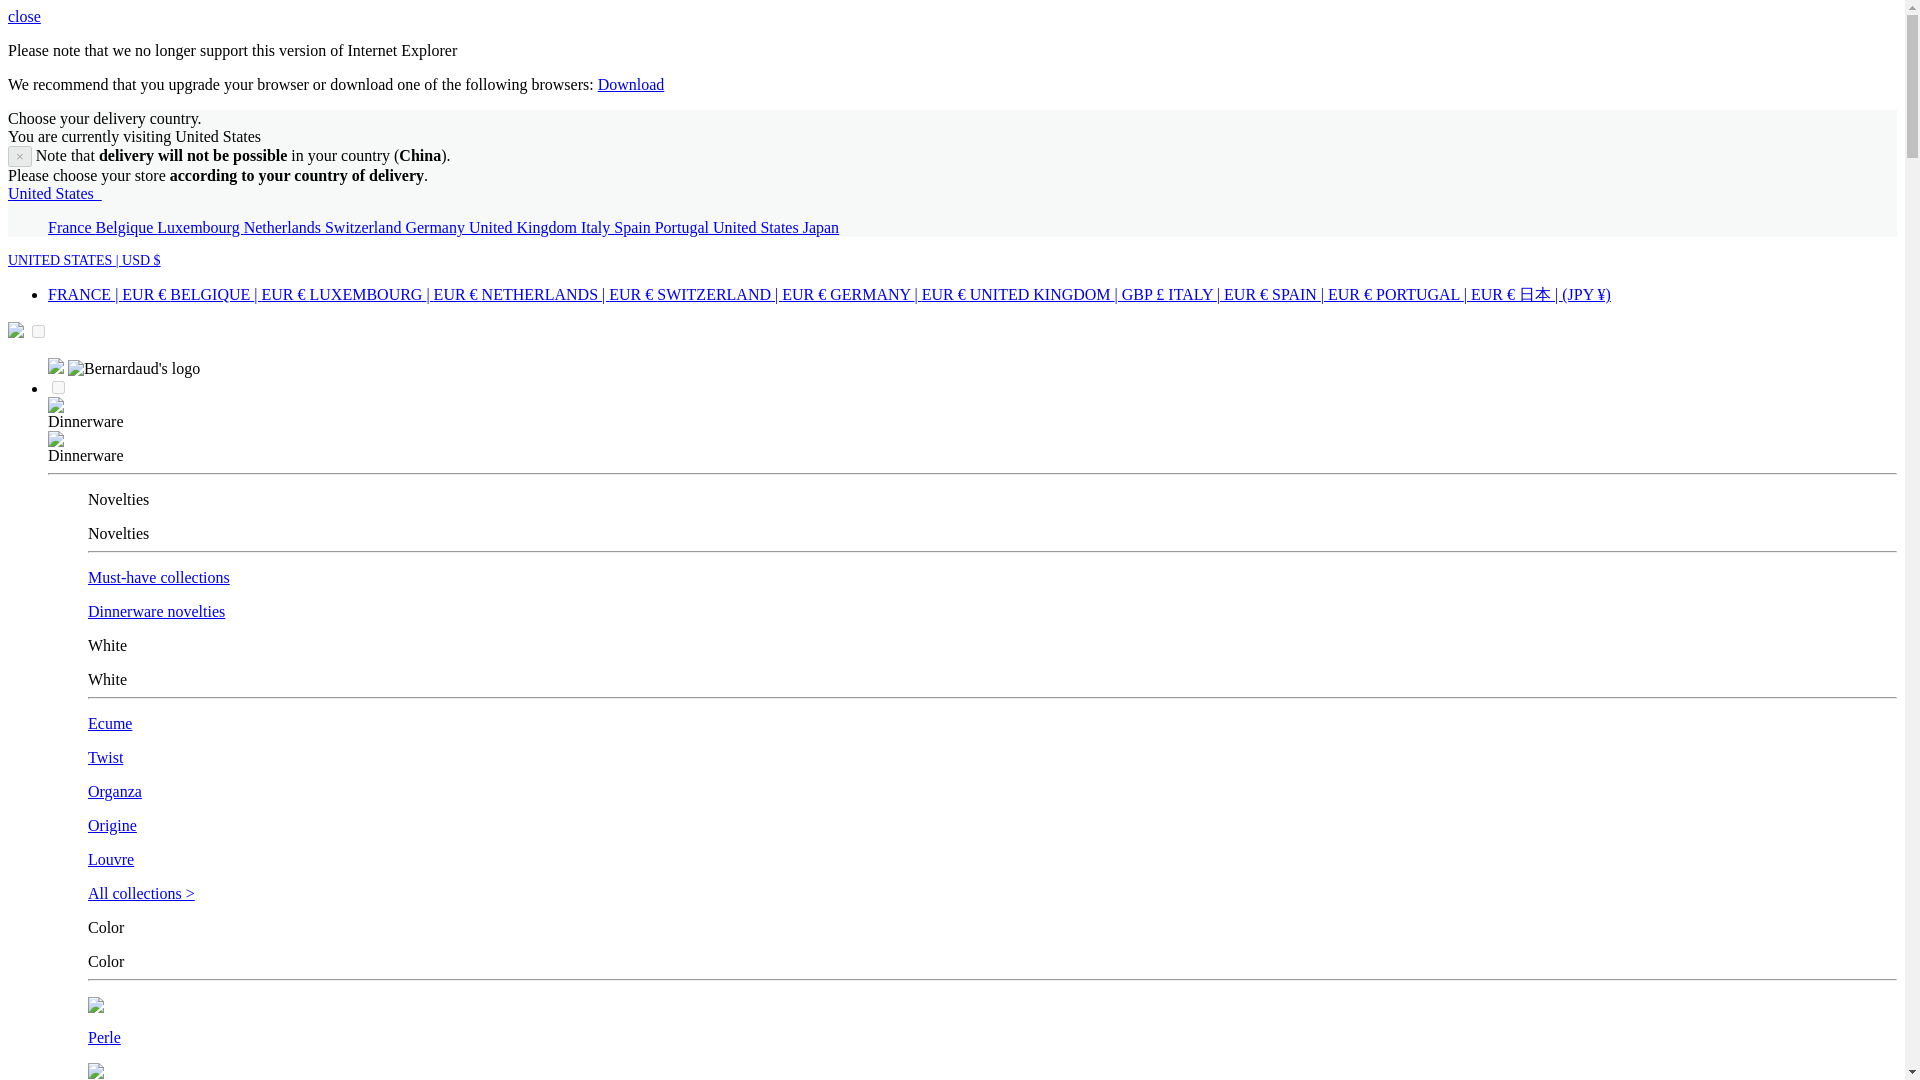  Describe the element at coordinates (58, 388) in the screenshot. I see `on` at that location.